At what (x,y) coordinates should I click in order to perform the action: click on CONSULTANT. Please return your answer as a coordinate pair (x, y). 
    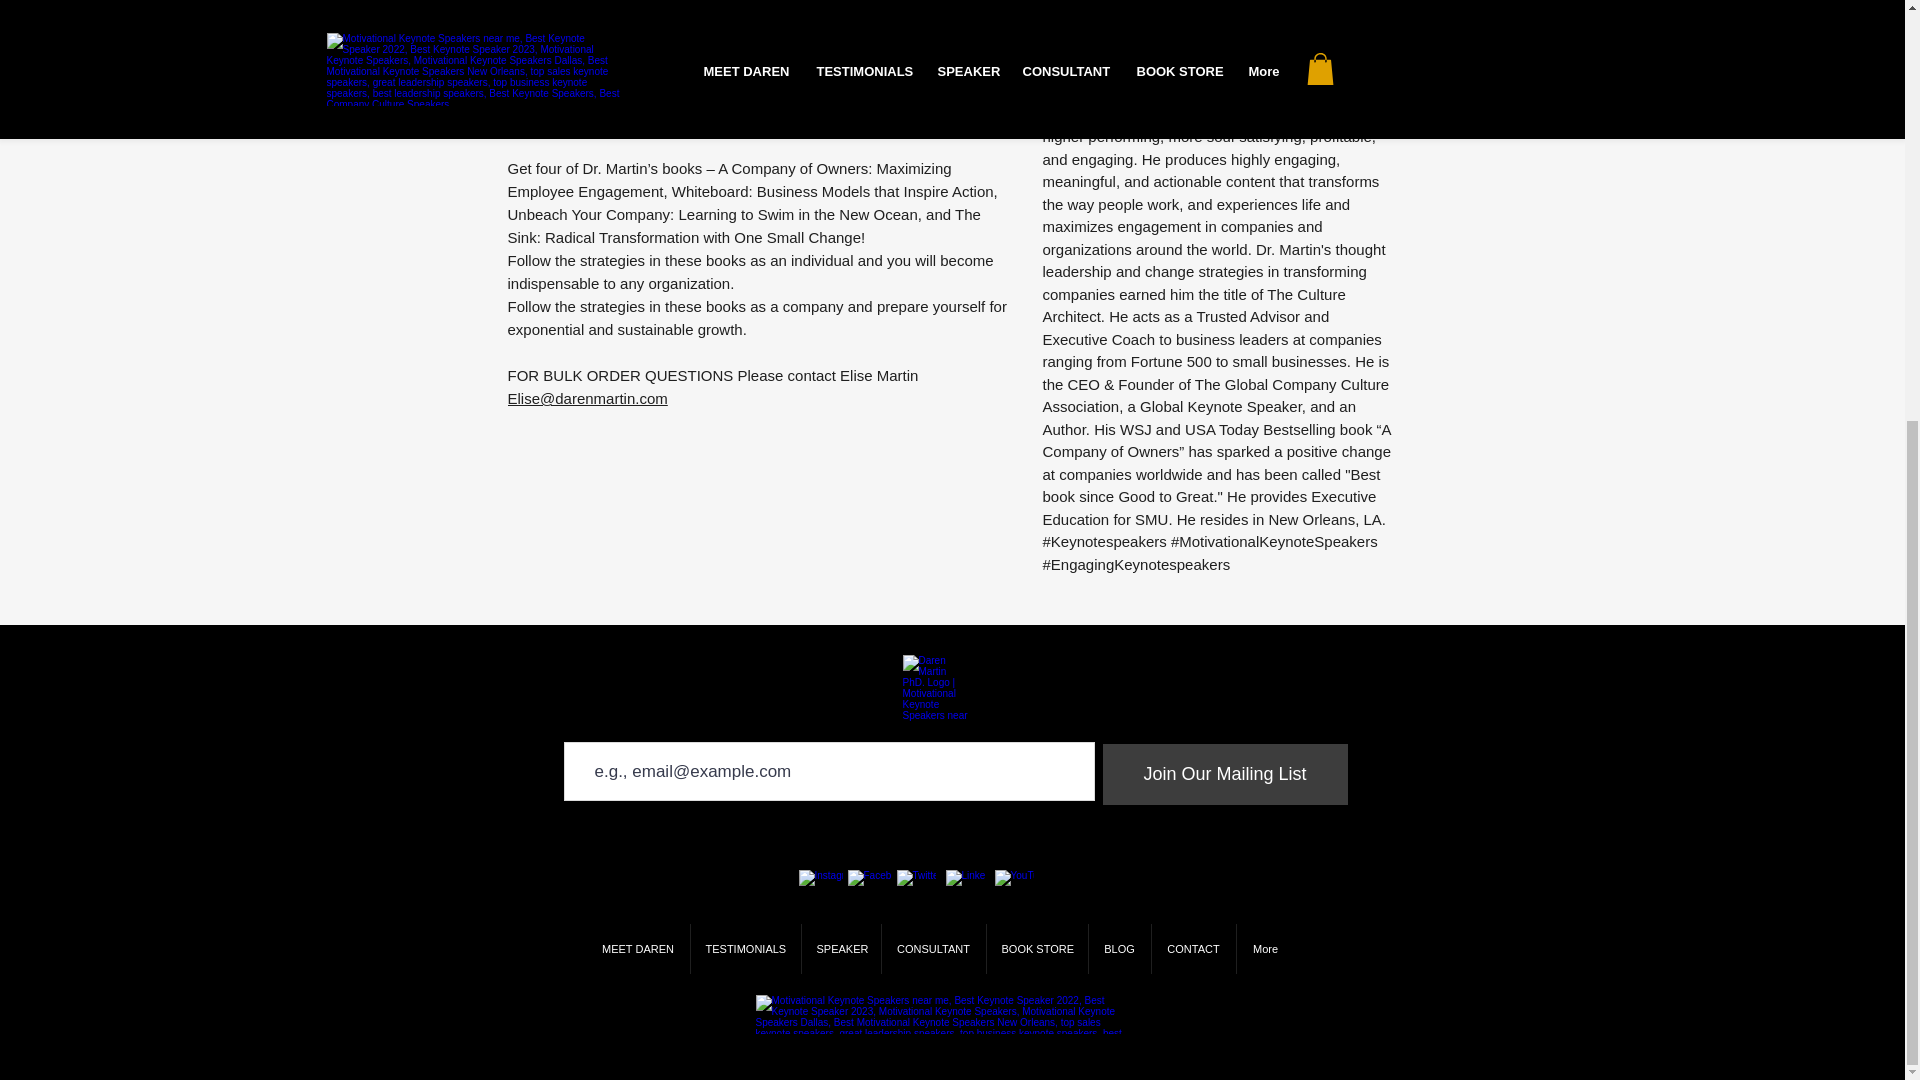
    Looking at the image, I should click on (934, 949).